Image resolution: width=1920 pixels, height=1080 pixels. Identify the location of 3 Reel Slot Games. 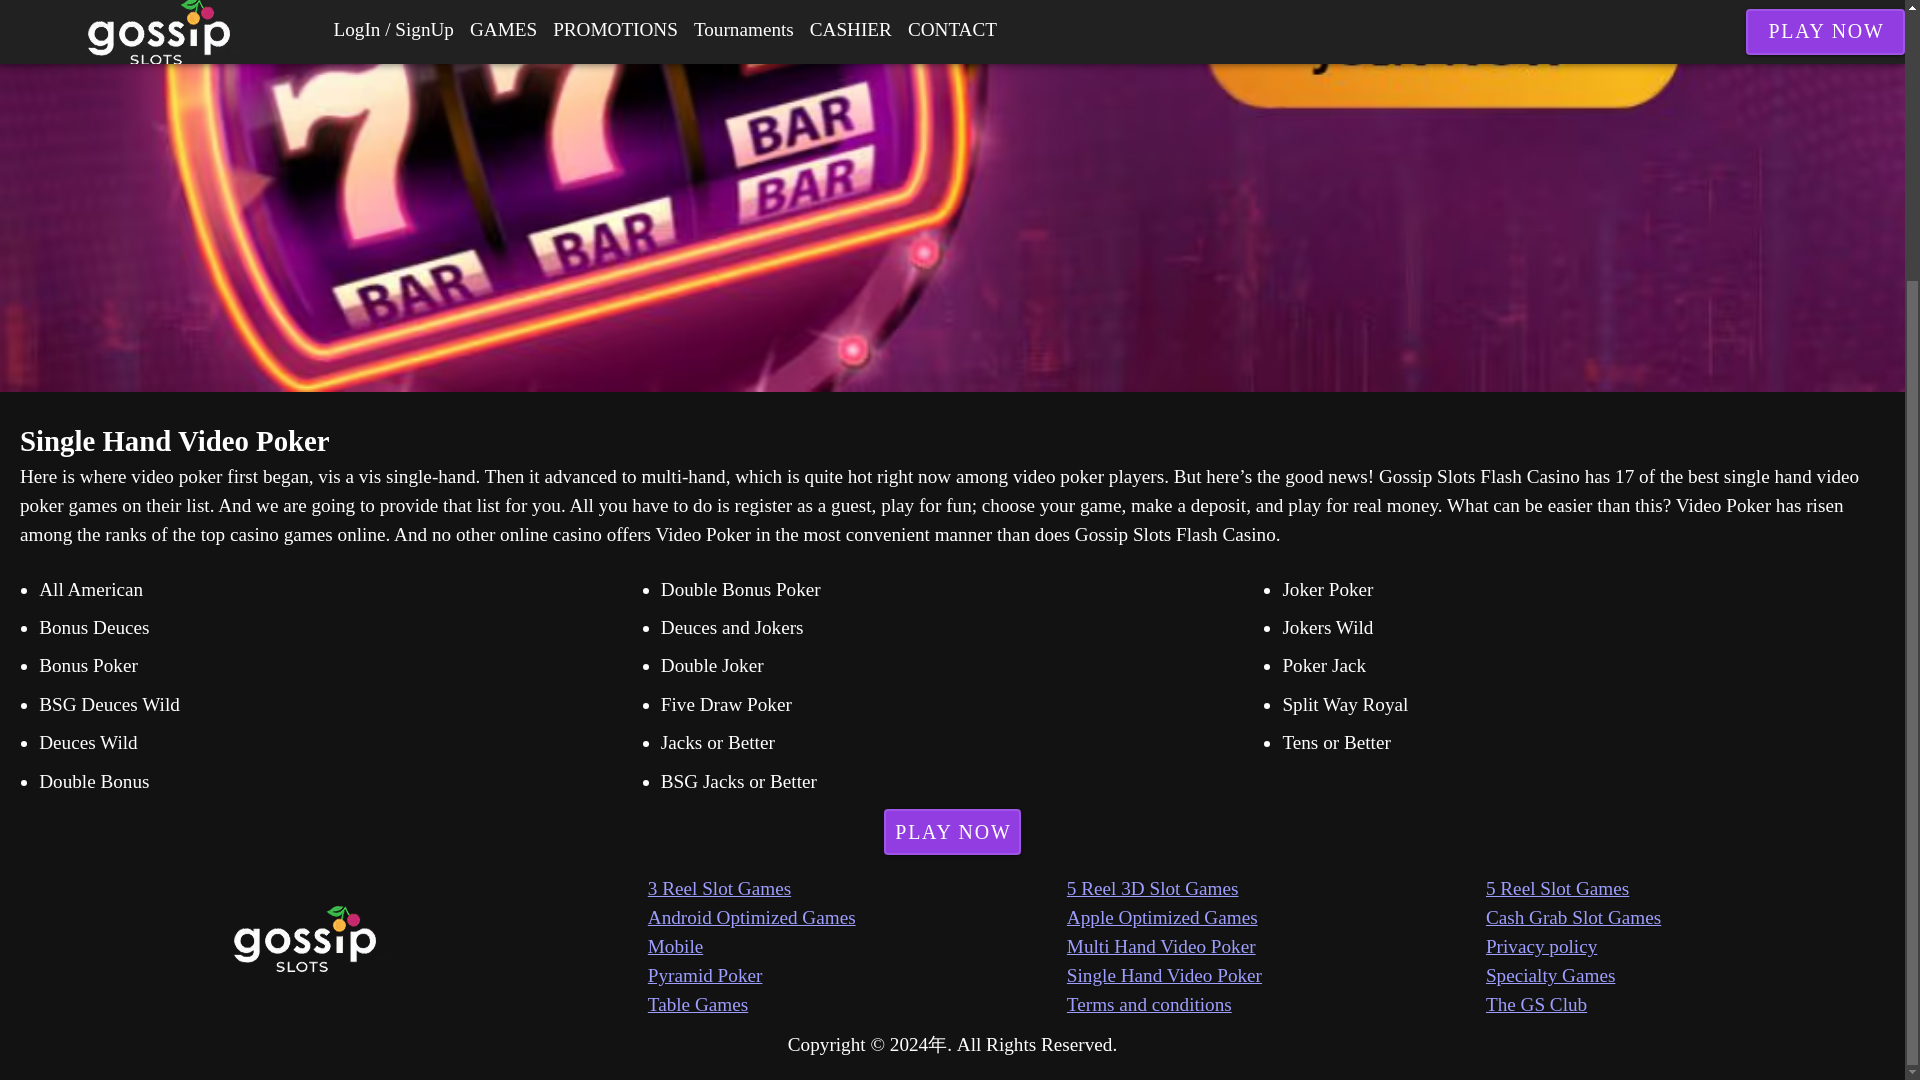
(858, 888).